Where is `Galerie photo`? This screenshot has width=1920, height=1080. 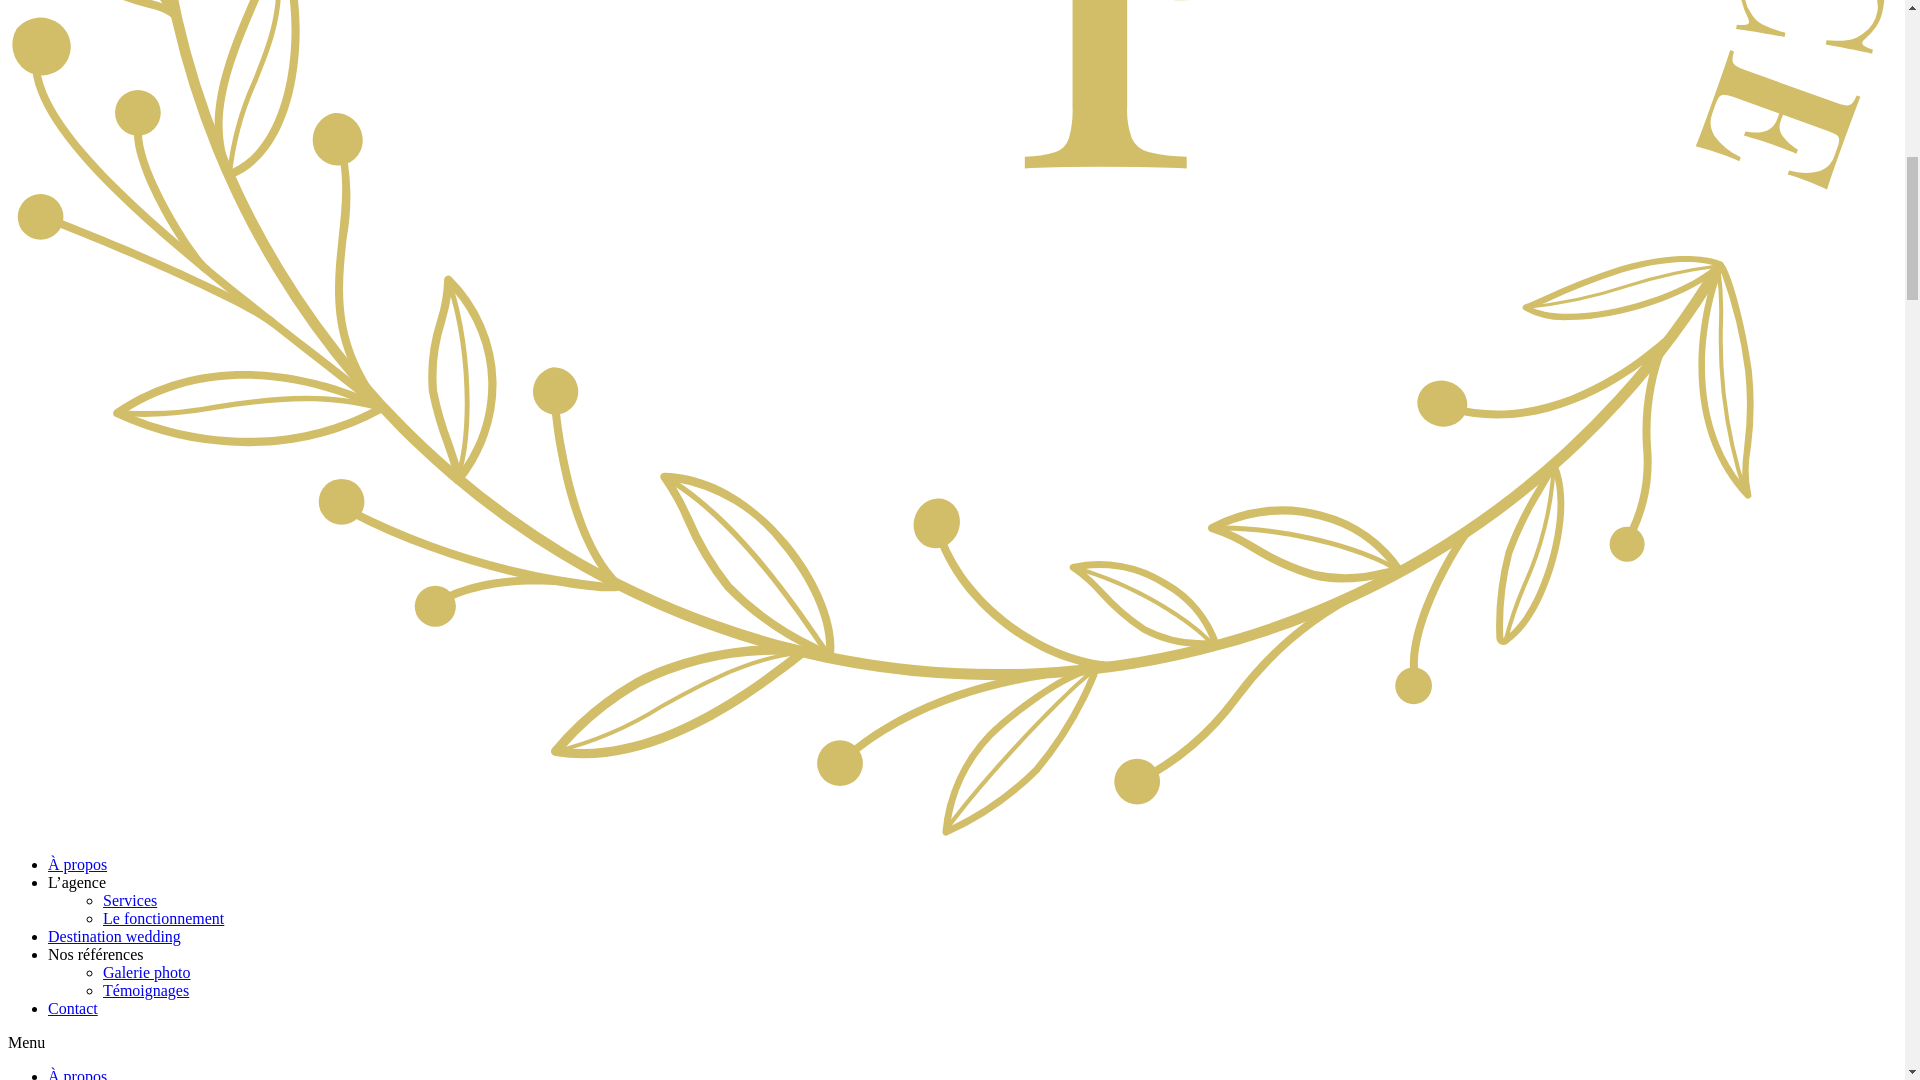 Galerie photo is located at coordinates (146, 972).